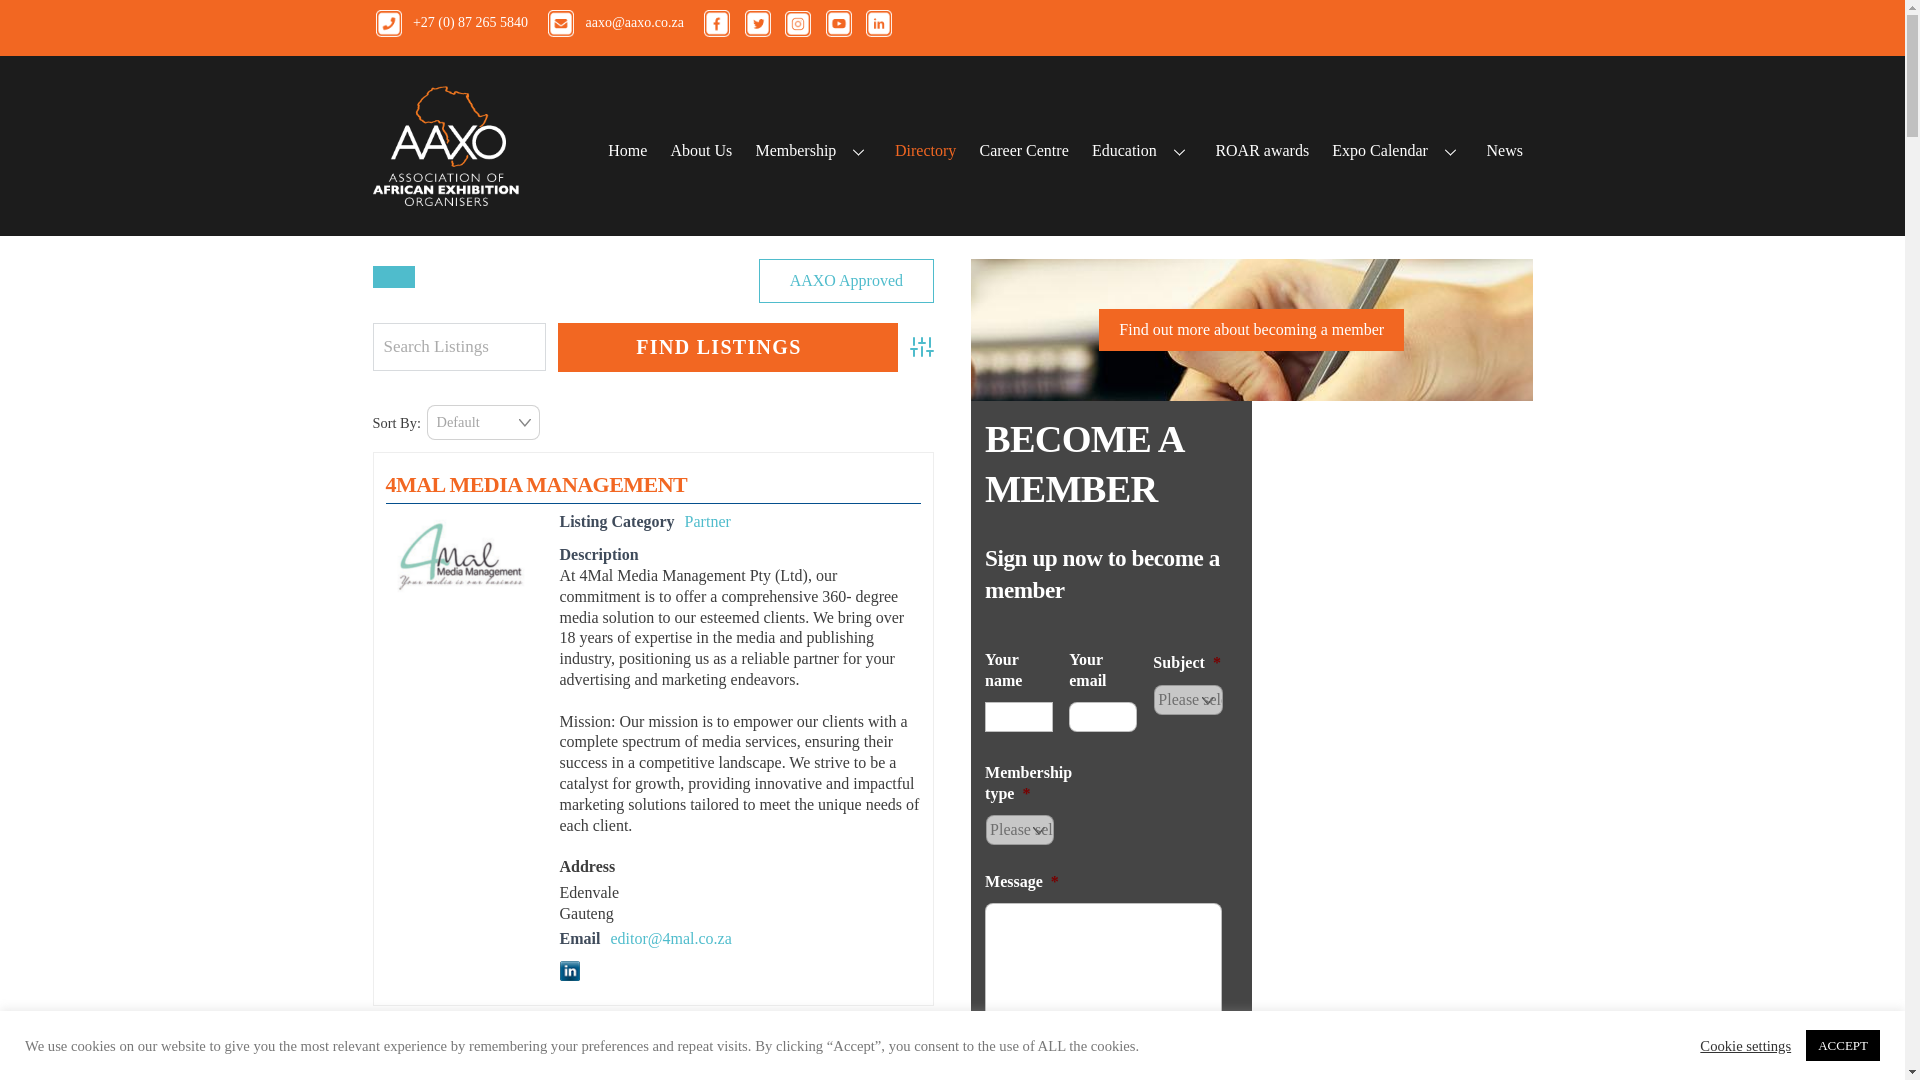  I want to click on Find Listings, so click(728, 346).